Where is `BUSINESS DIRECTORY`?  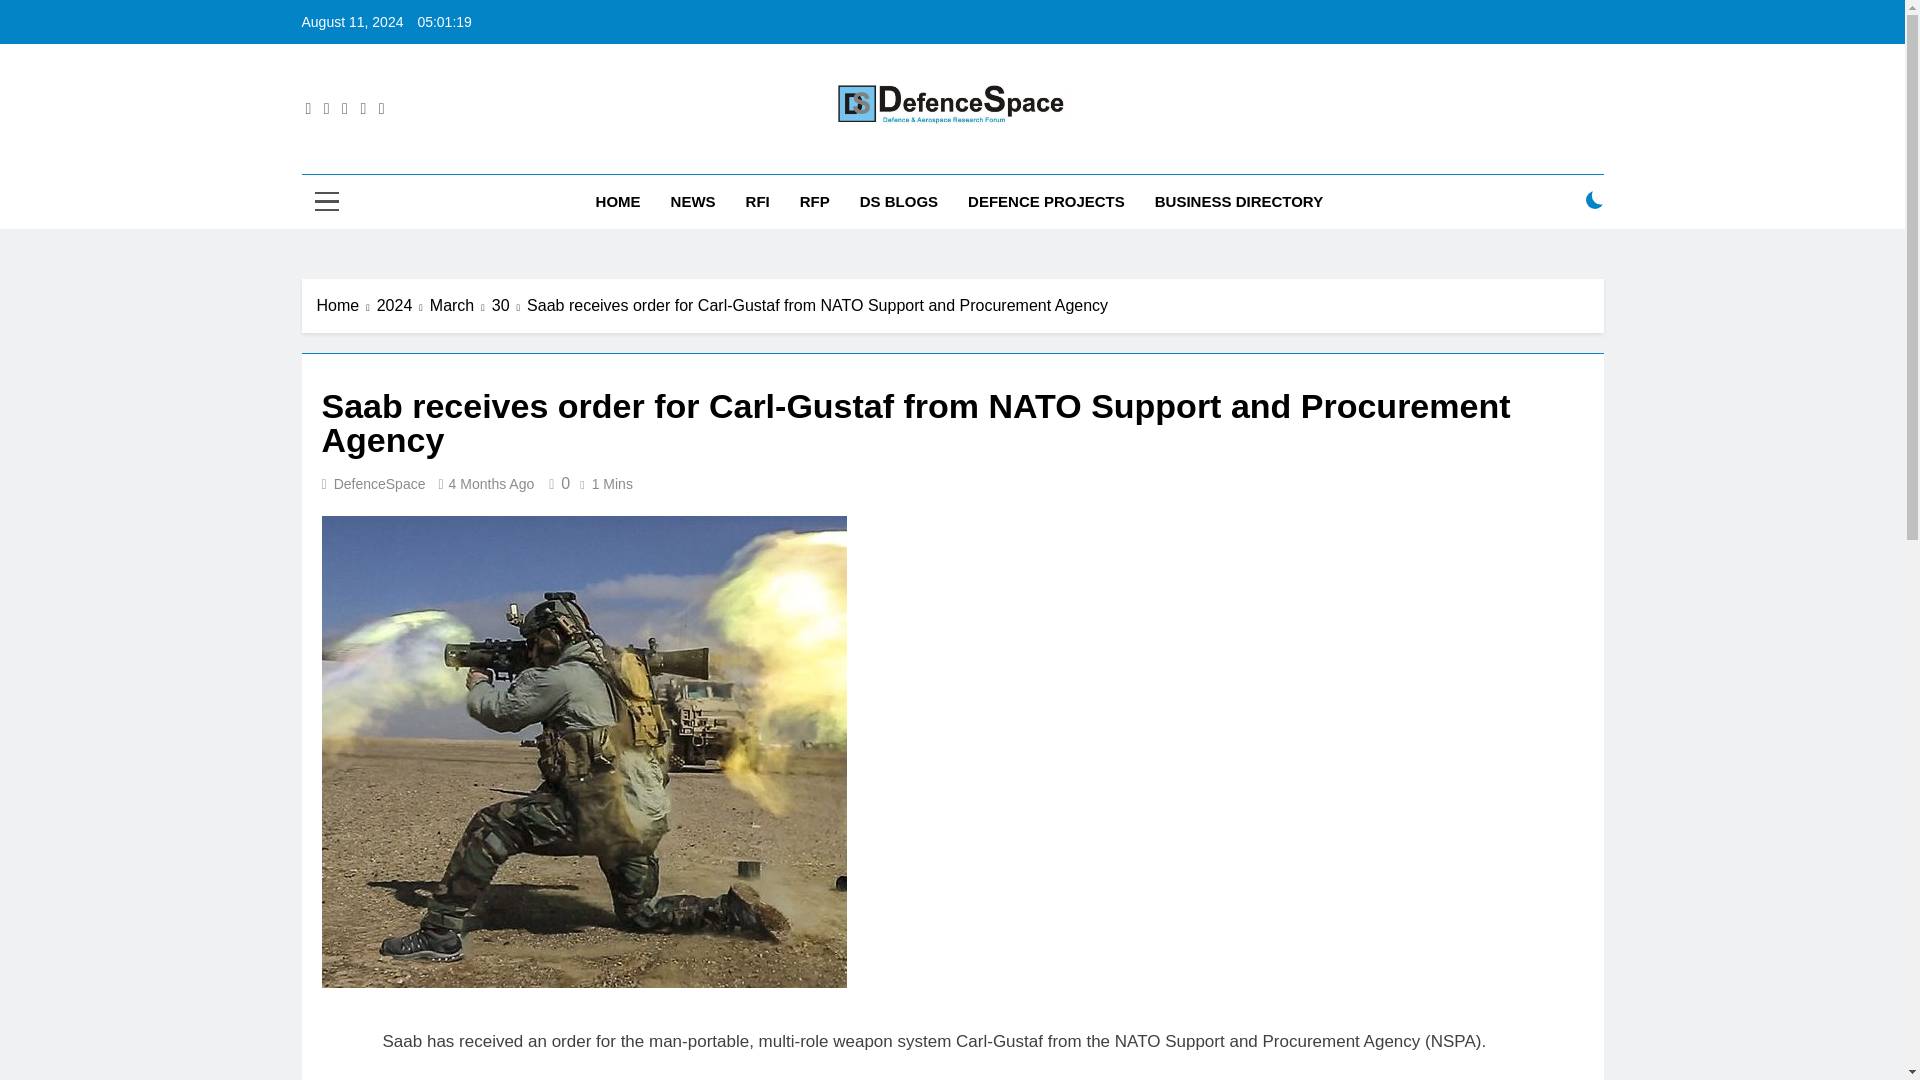 BUSINESS DIRECTORY is located at coordinates (1239, 201).